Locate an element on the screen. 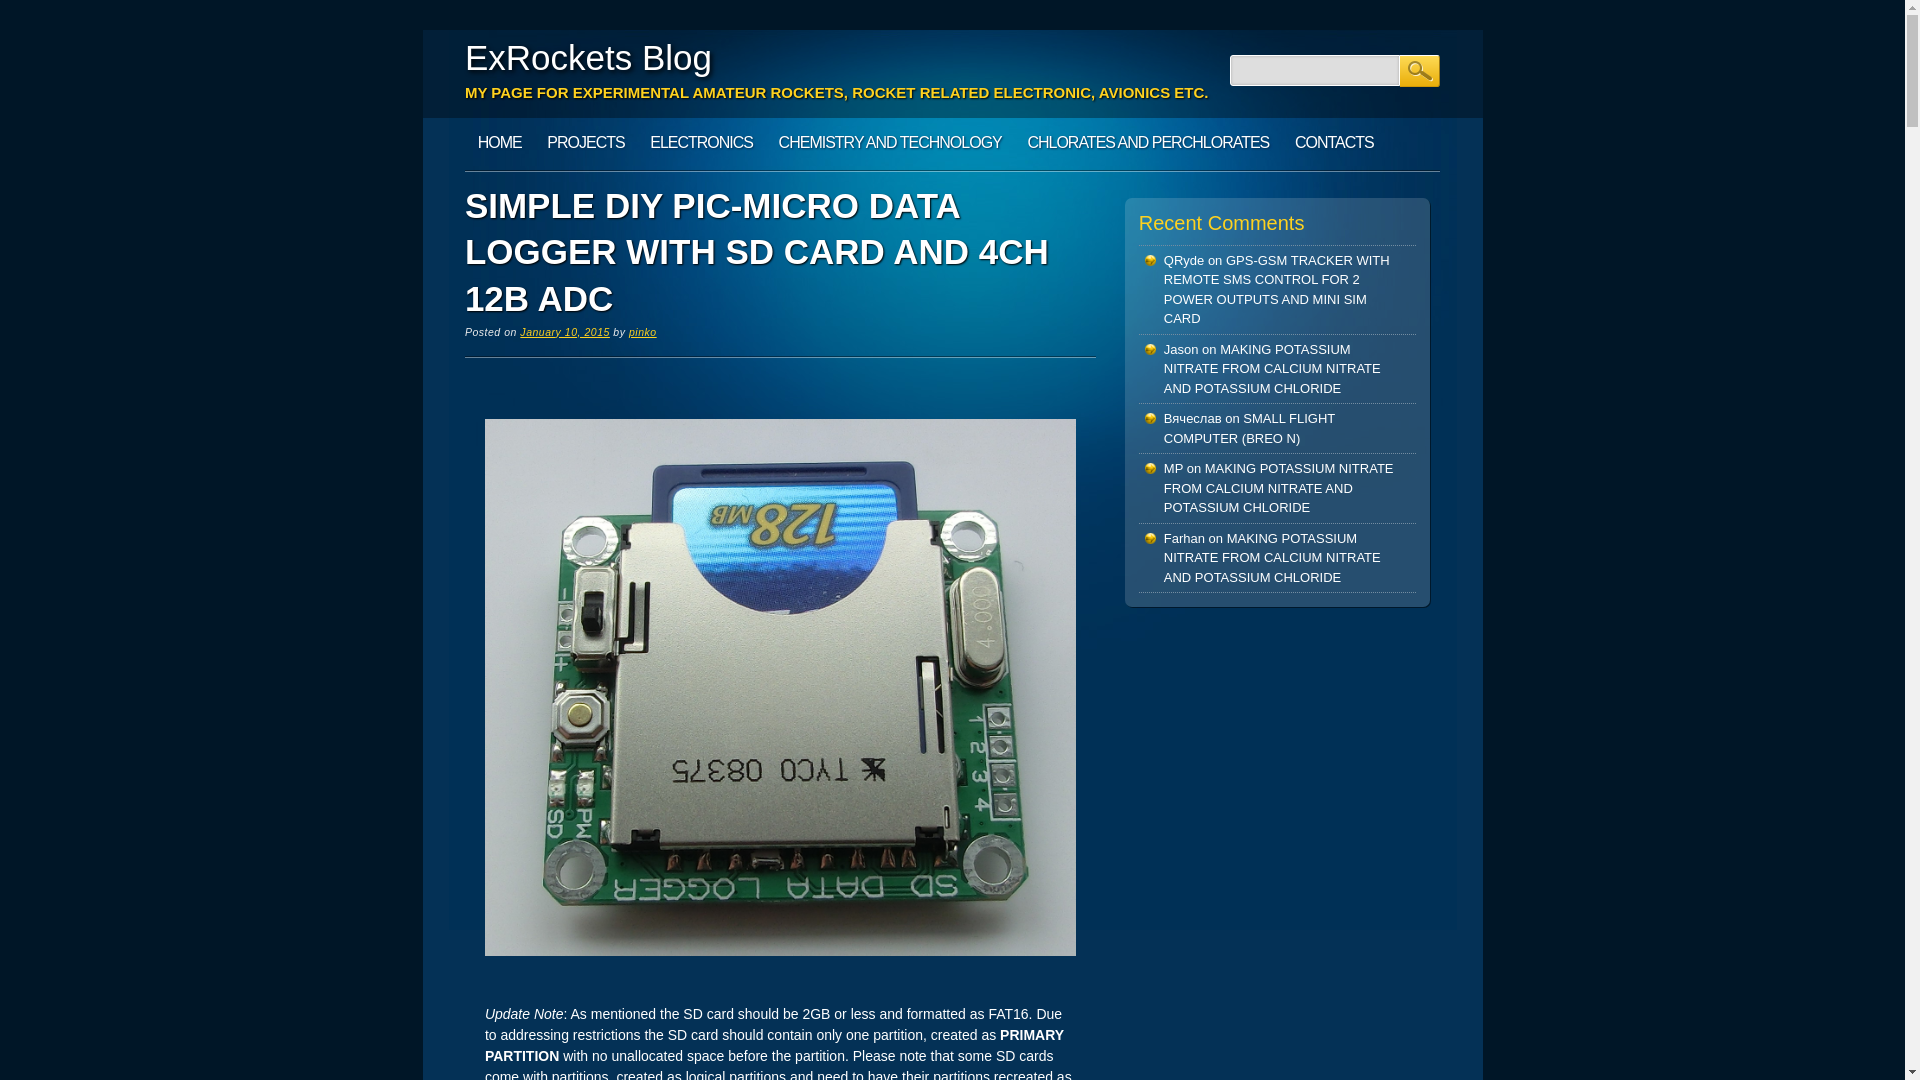 This screenshot has width=1920, height=1080. pinko is located at coordinates (642, 332).